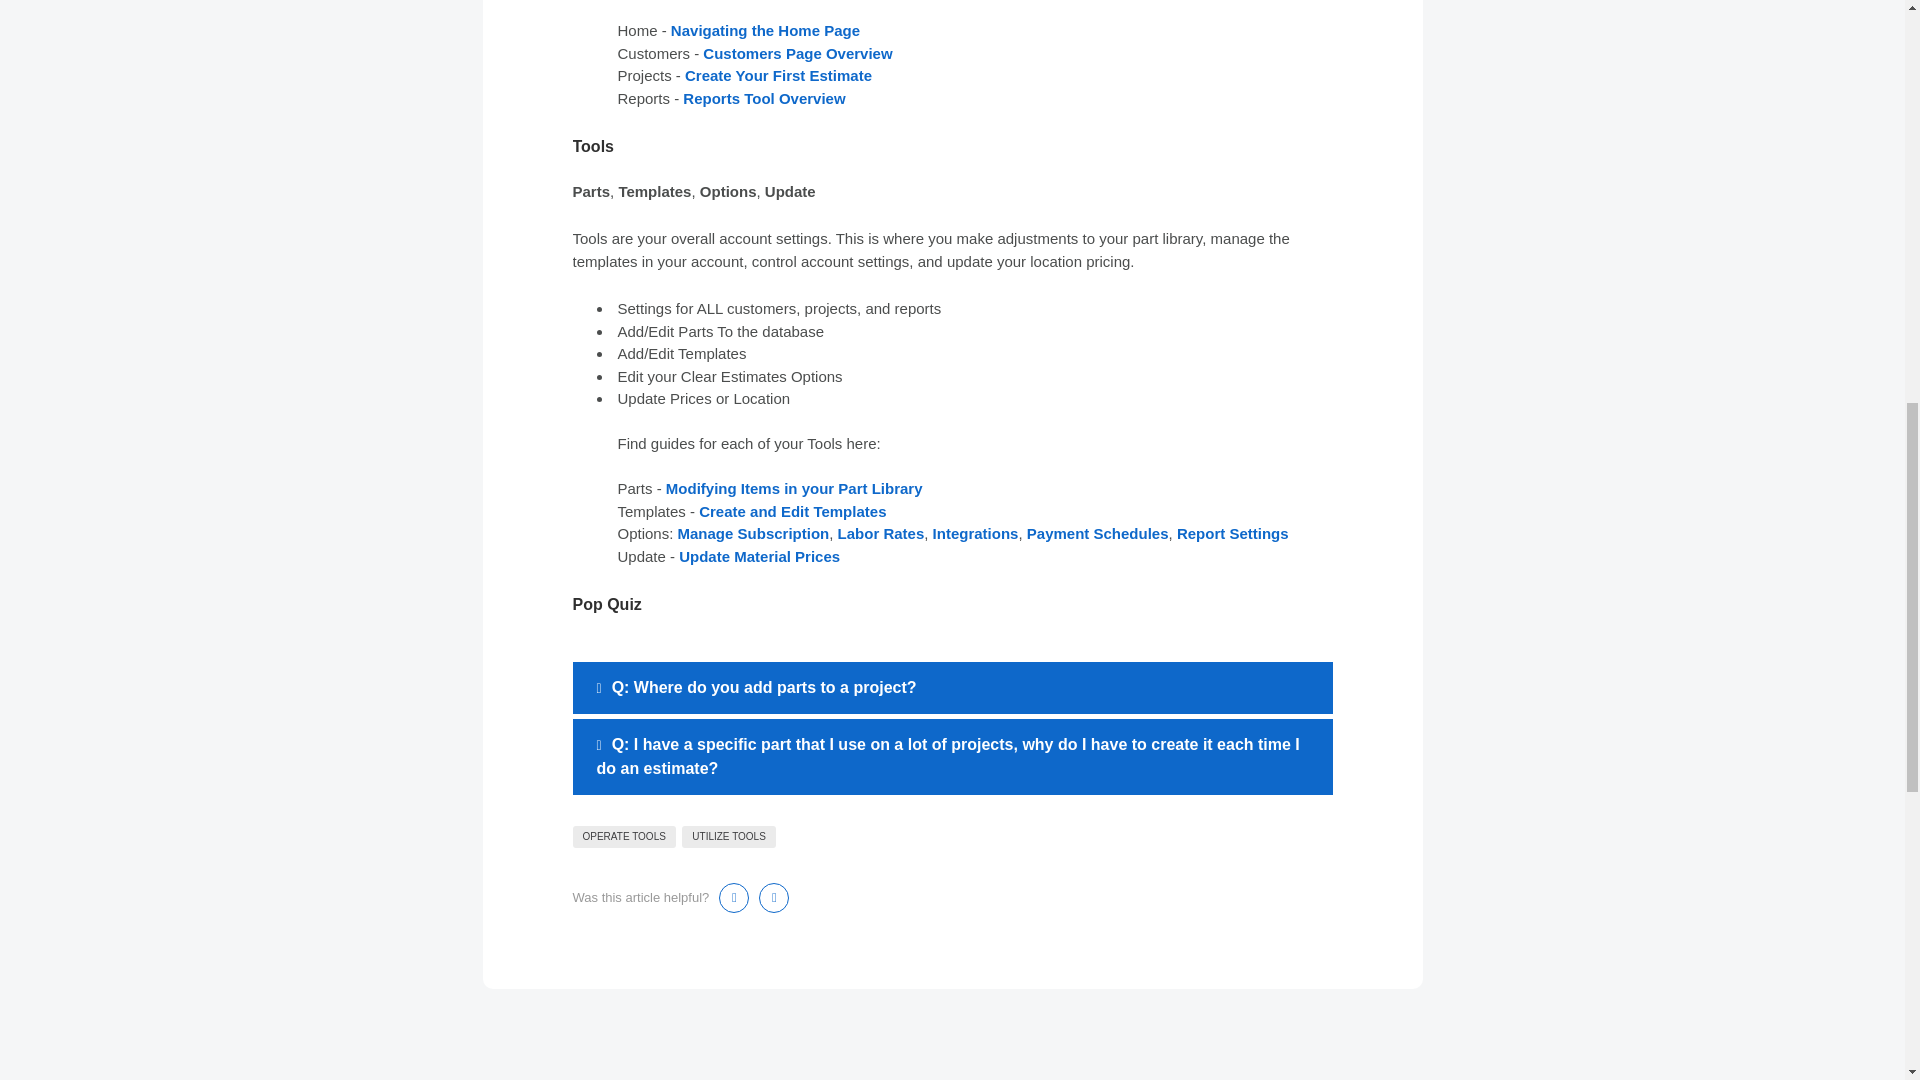  What do you see at coordinates (728, 836) in the screenshot?
I see `UTILIZE TOOLS` at bounding box center [728, 836].